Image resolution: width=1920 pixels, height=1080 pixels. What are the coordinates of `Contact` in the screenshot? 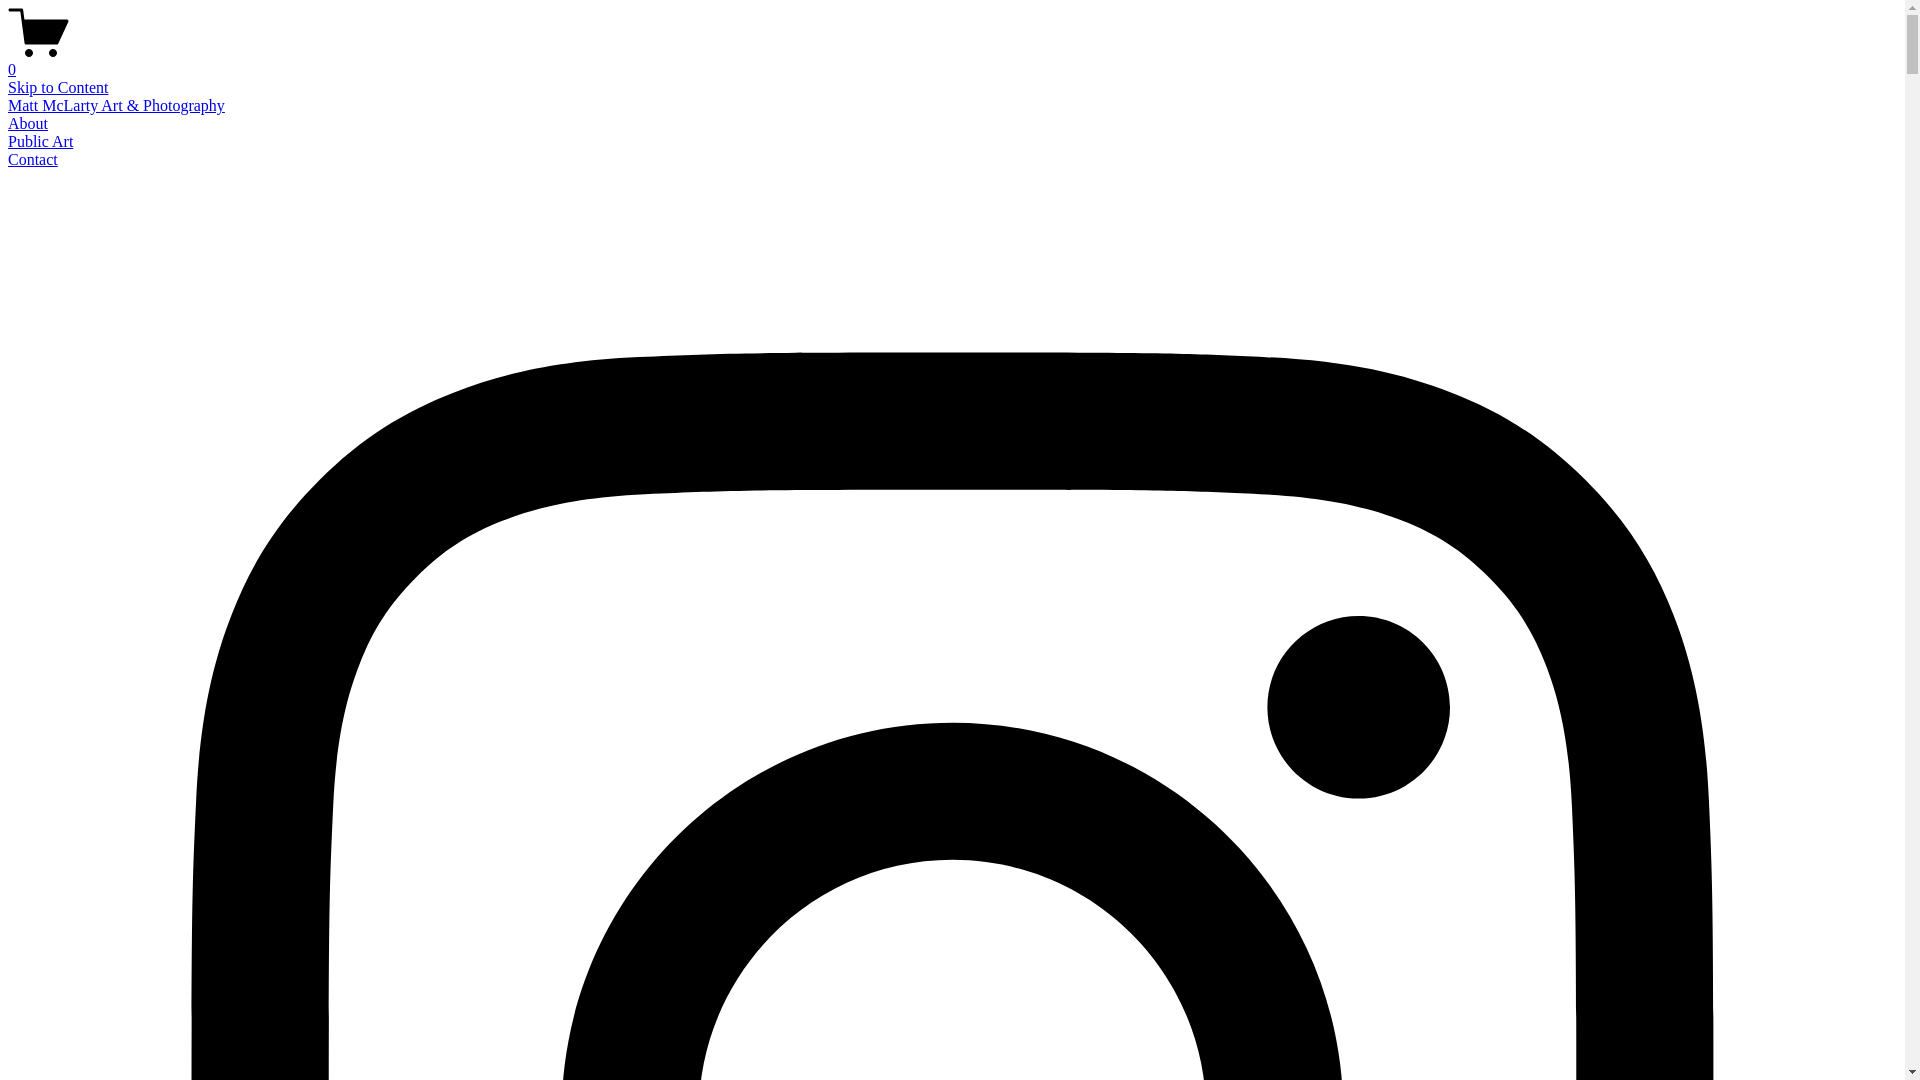 It's located at (33, 160).